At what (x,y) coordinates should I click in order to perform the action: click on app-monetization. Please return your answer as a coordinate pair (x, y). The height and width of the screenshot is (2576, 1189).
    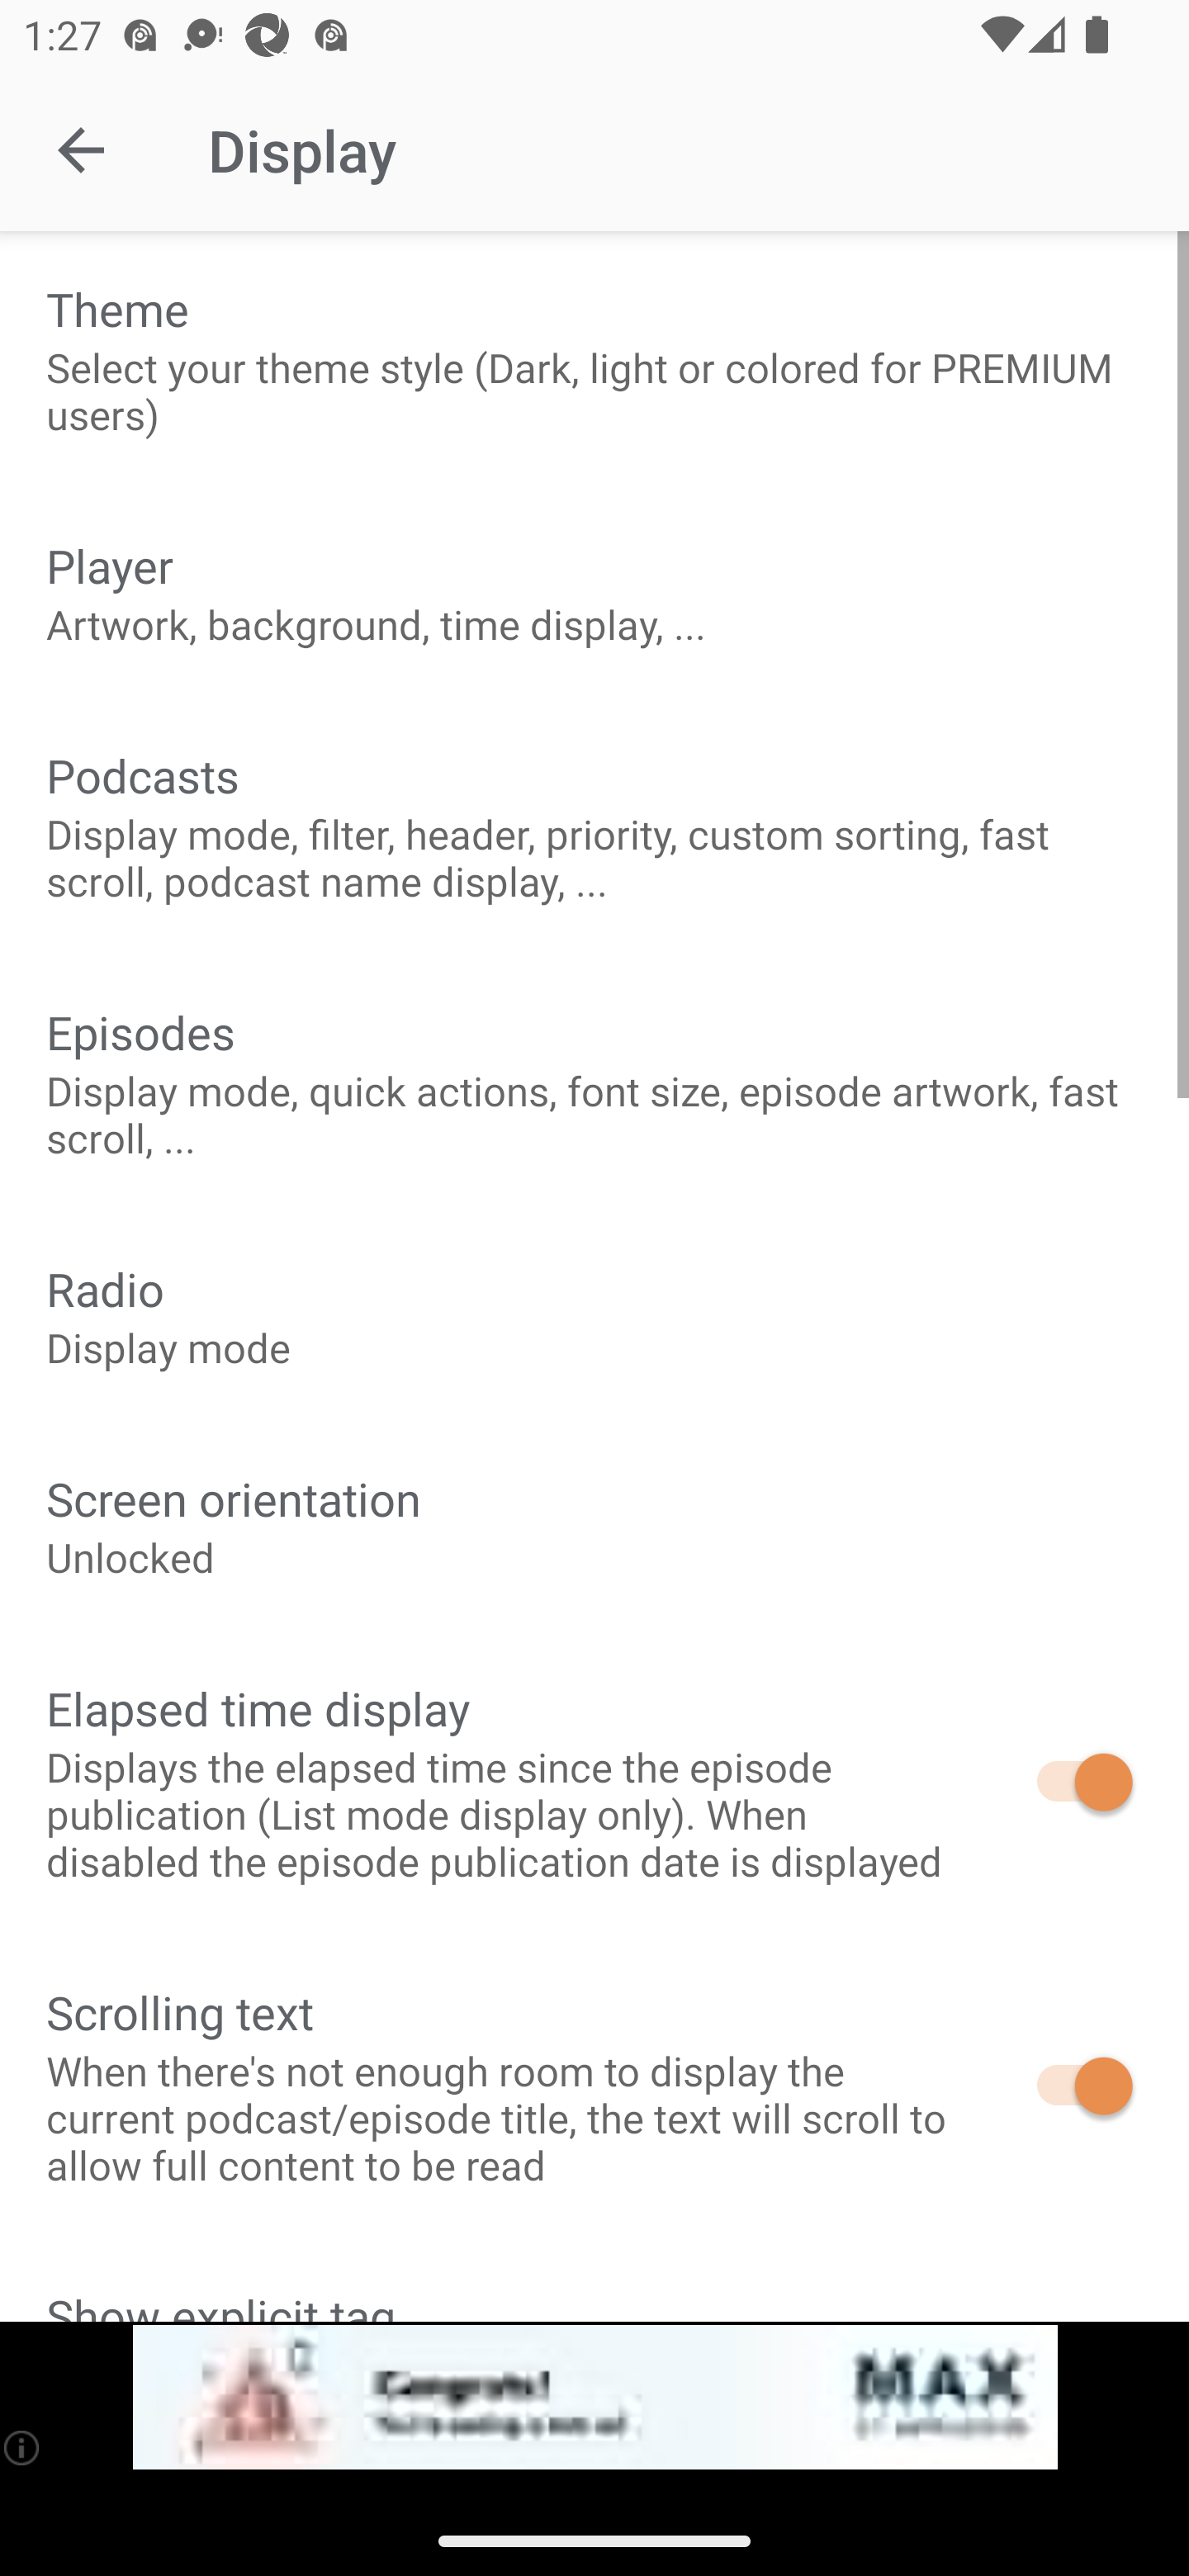
    Looking at the image, I should click on (594, 2398).